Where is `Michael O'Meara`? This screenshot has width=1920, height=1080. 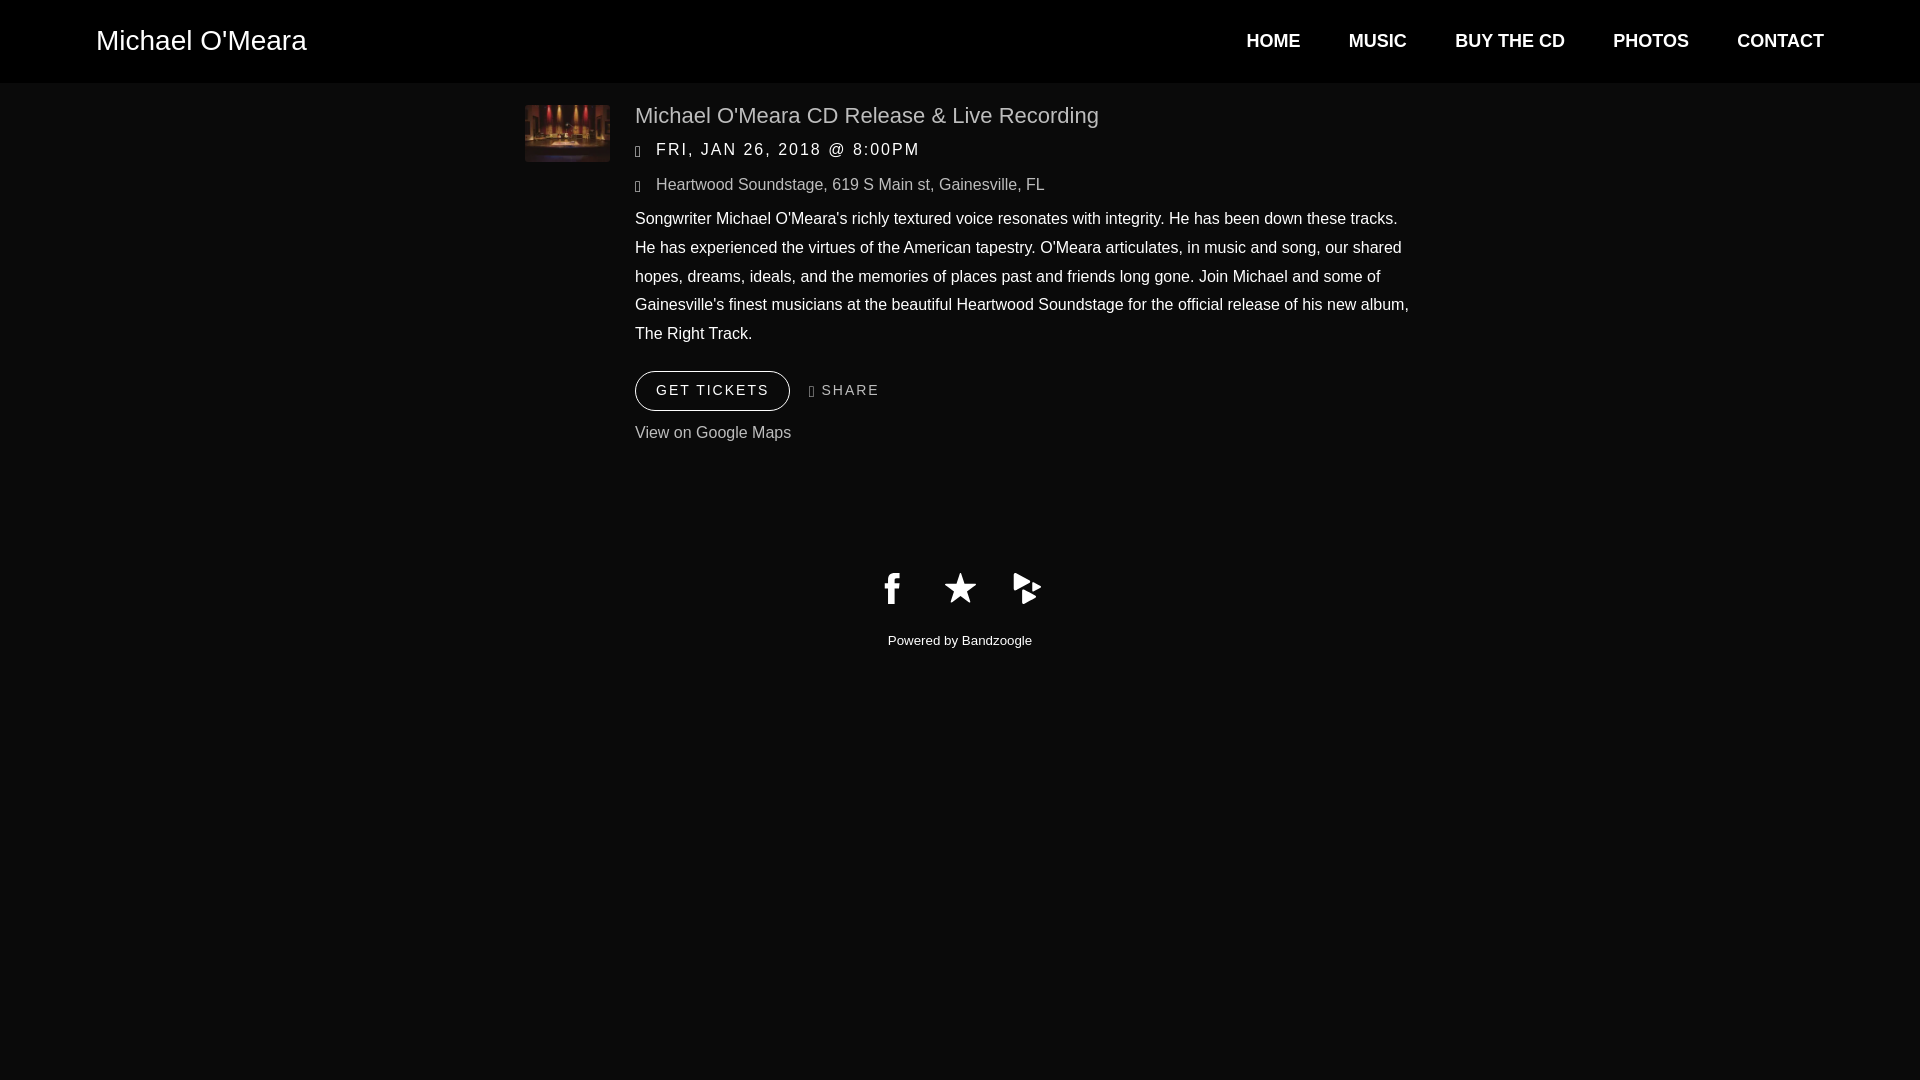
Michael O'Meara is located at coordinates (202, 41).